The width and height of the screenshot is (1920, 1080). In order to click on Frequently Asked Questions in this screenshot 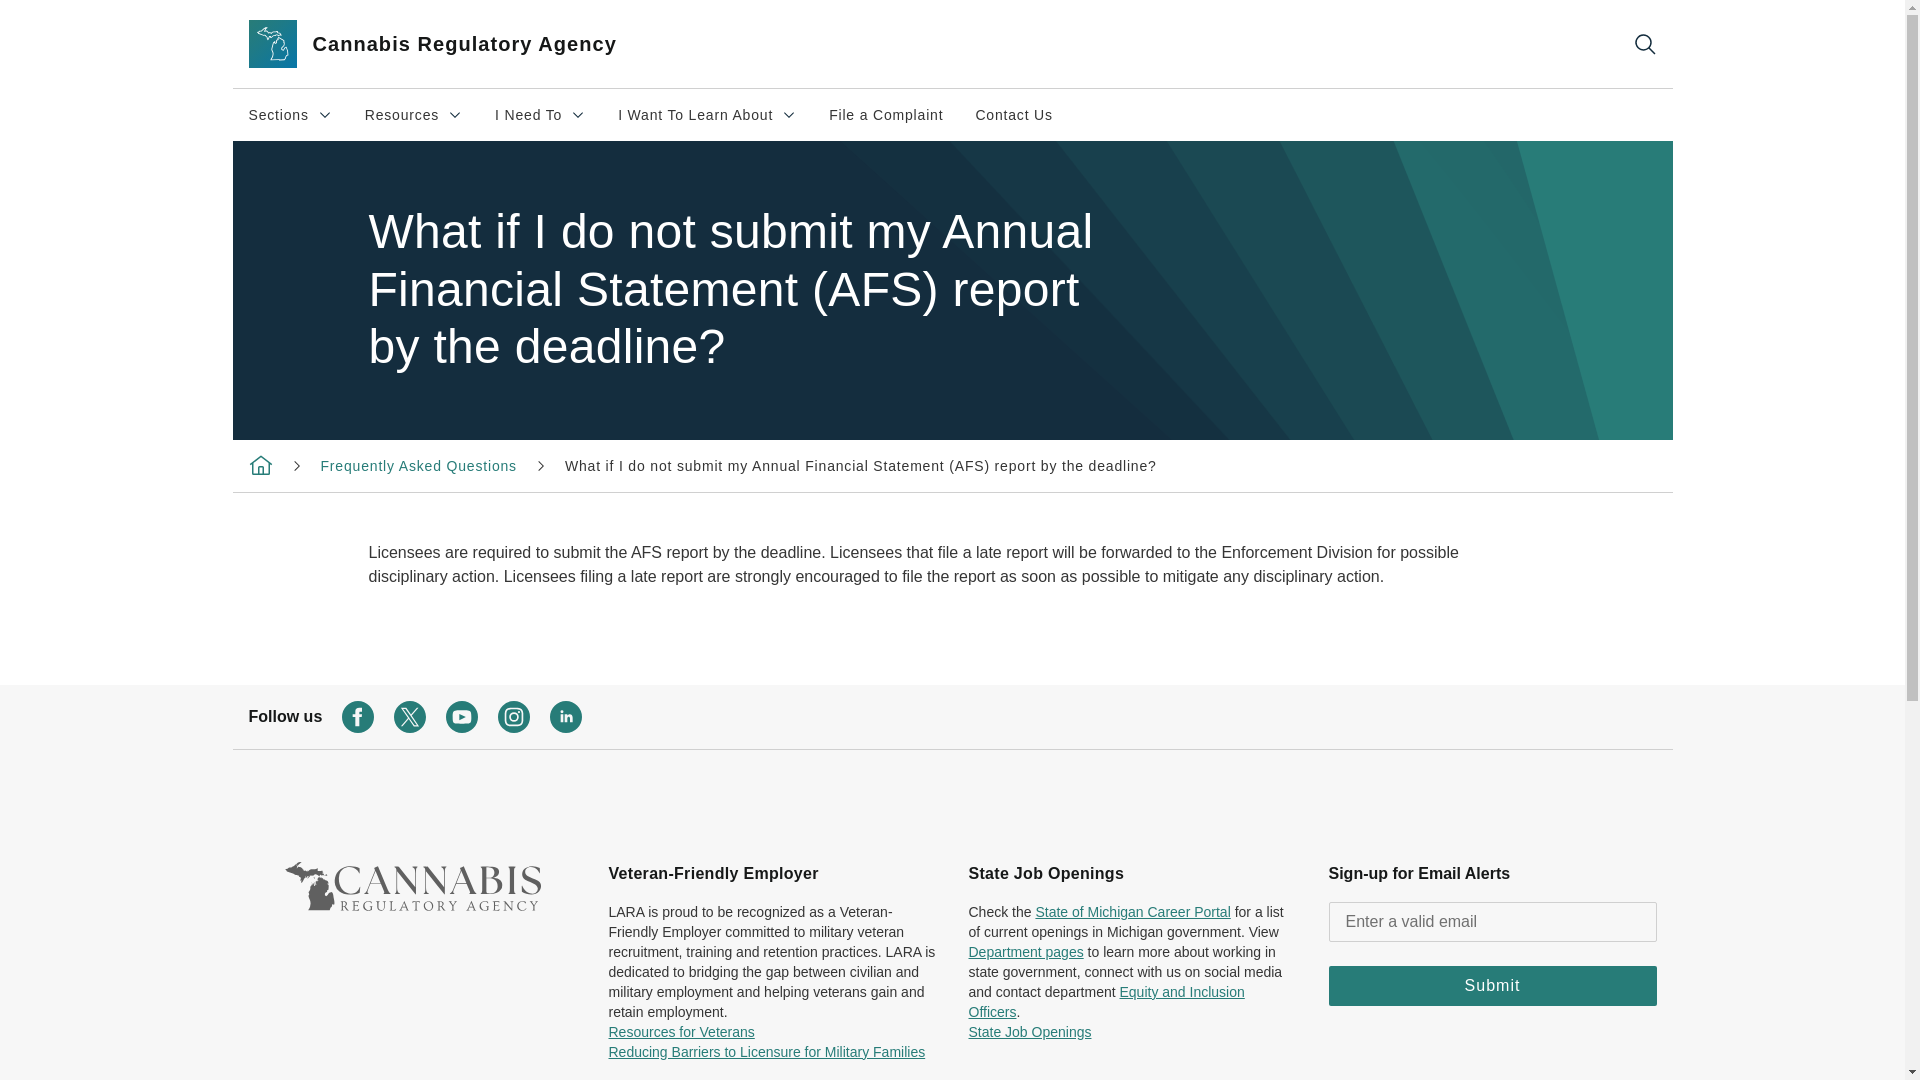, I will do `click(456, 44)`.